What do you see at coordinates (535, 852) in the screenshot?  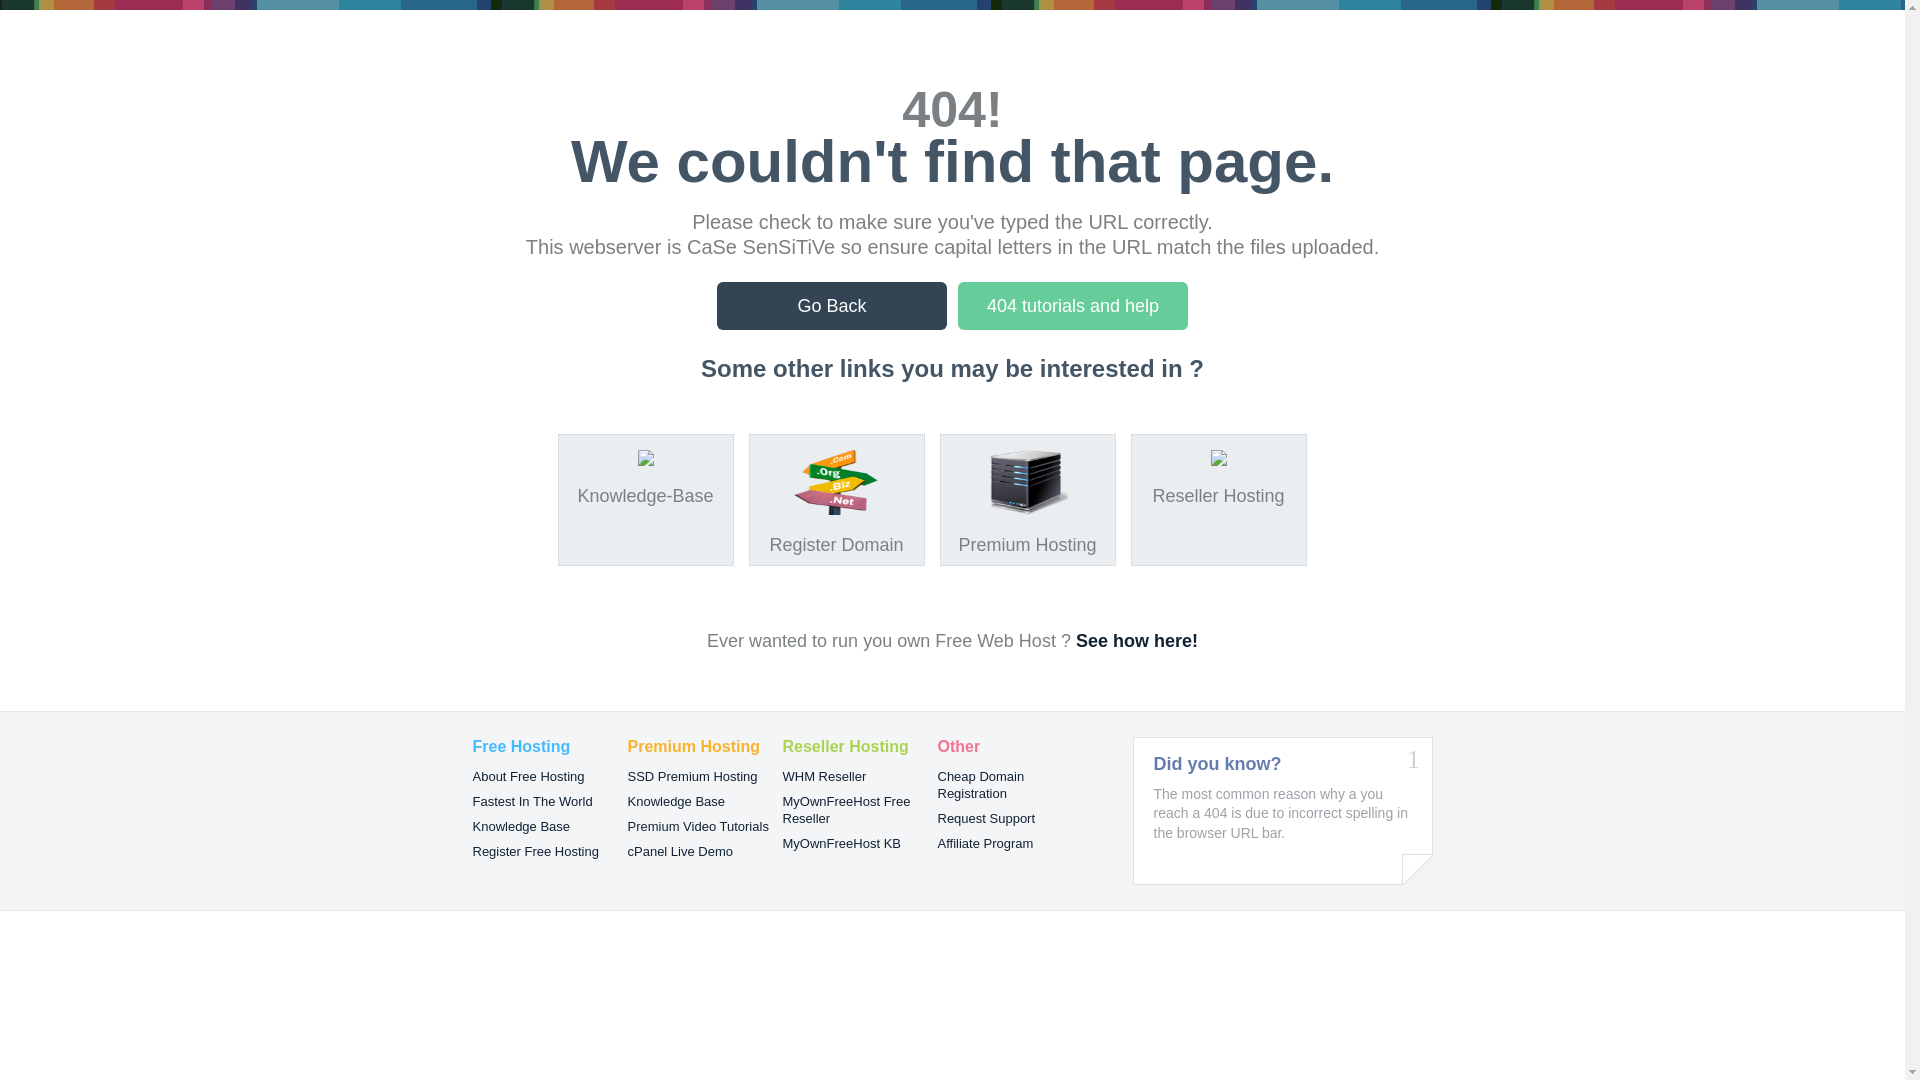 I see `Register Free Hosting` at bounding box center [535, 852].